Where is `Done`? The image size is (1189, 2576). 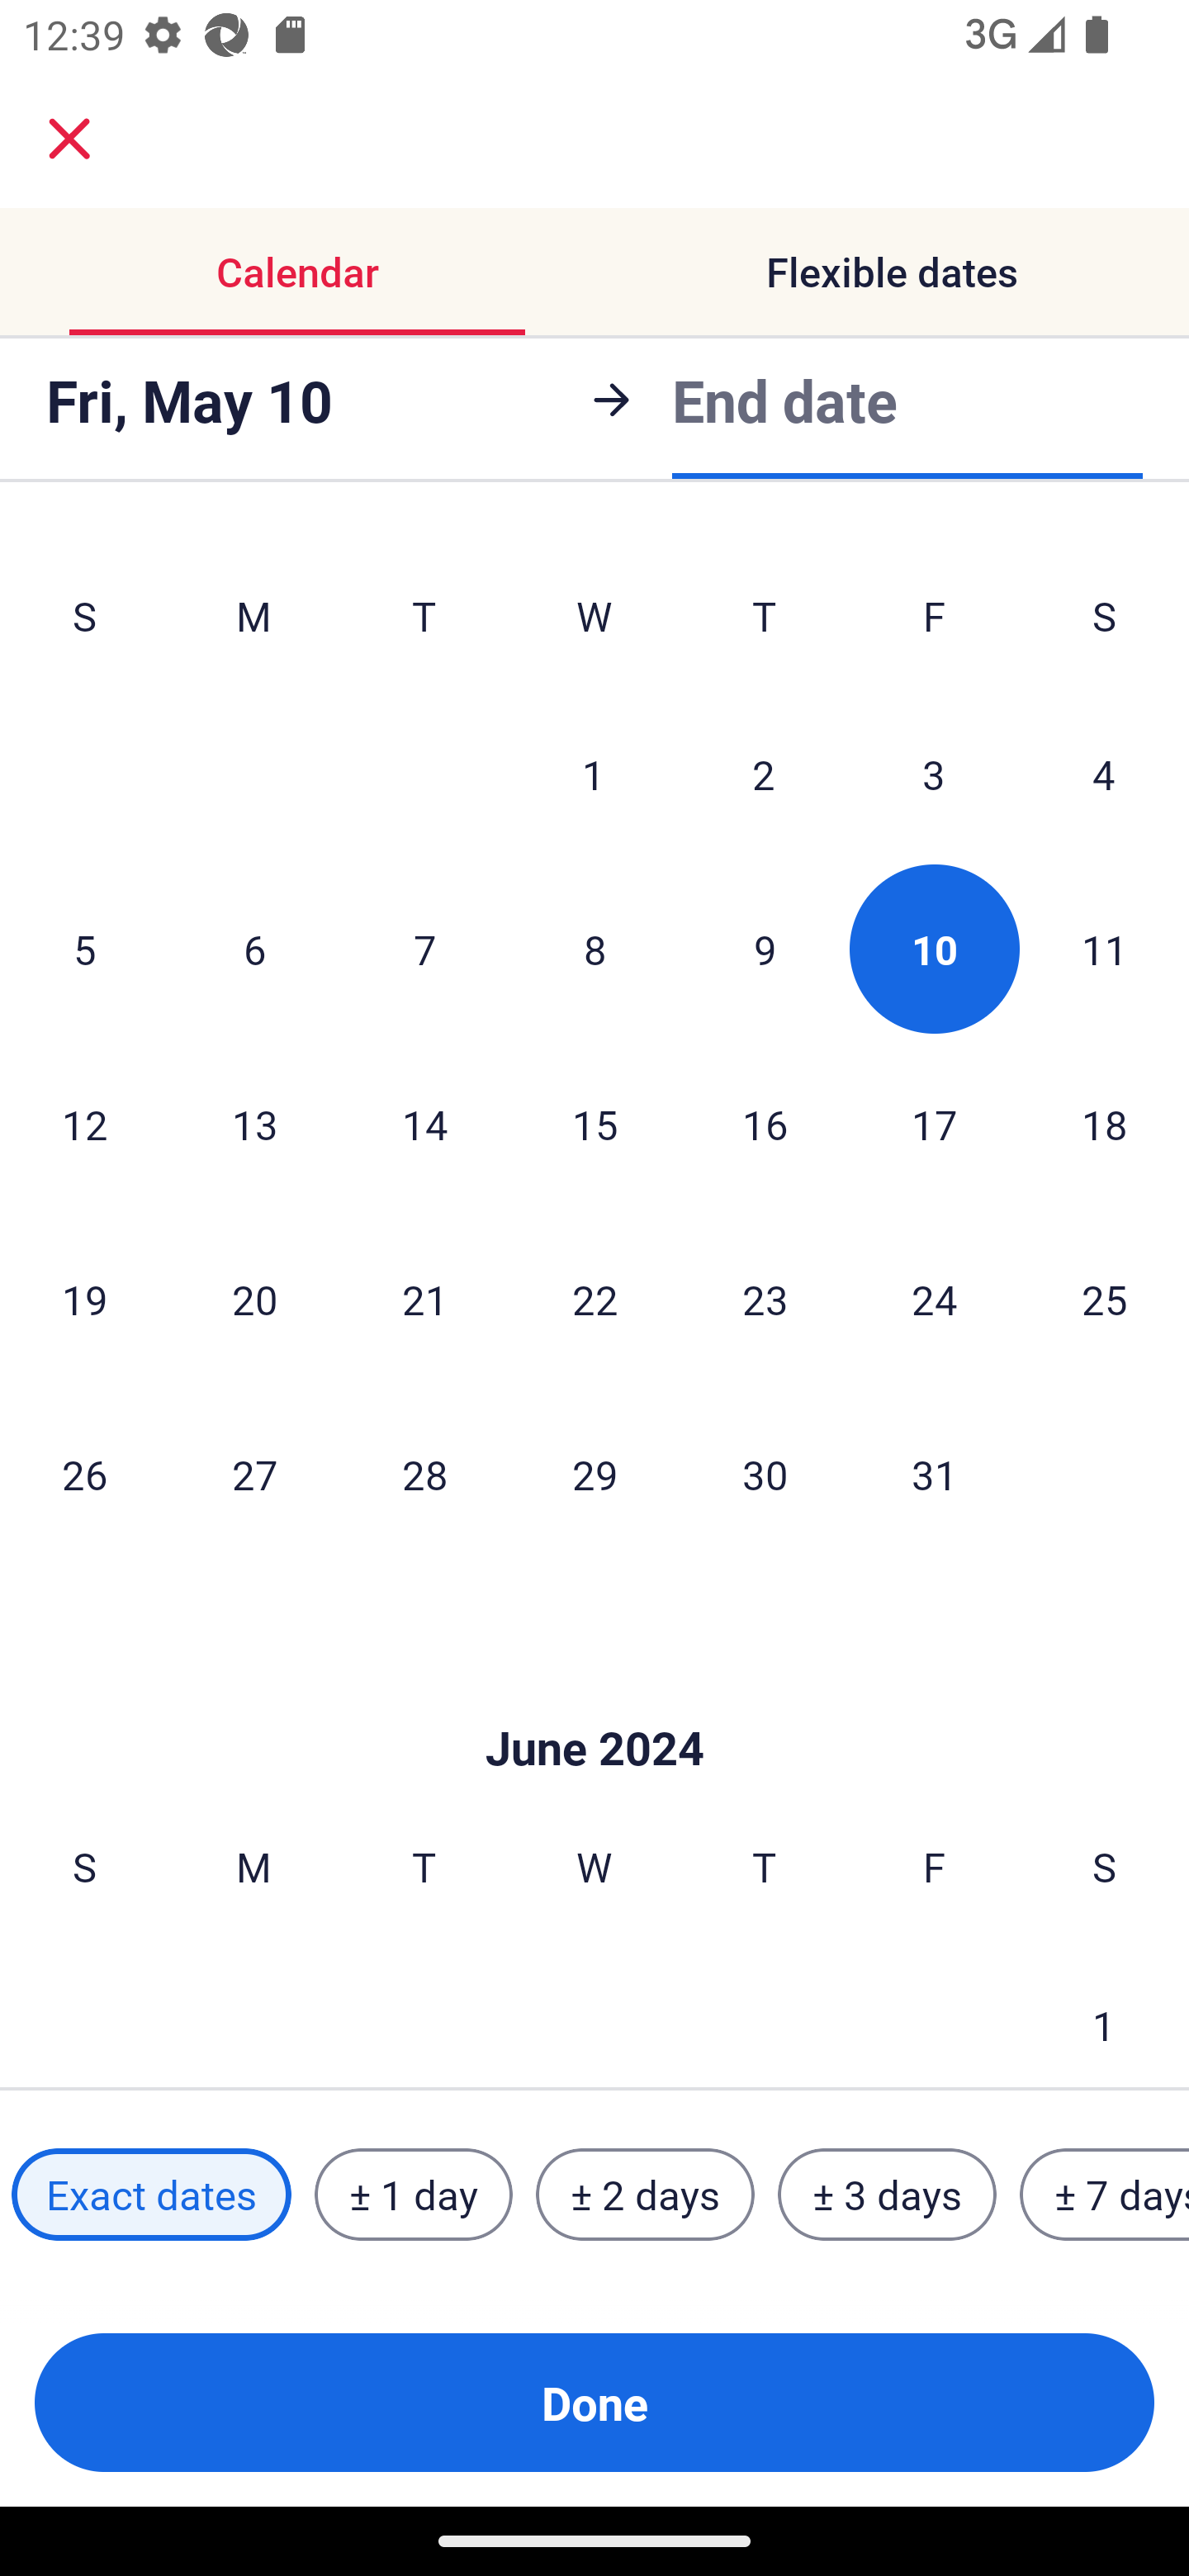
Done is located at coordinates (594, 2403).